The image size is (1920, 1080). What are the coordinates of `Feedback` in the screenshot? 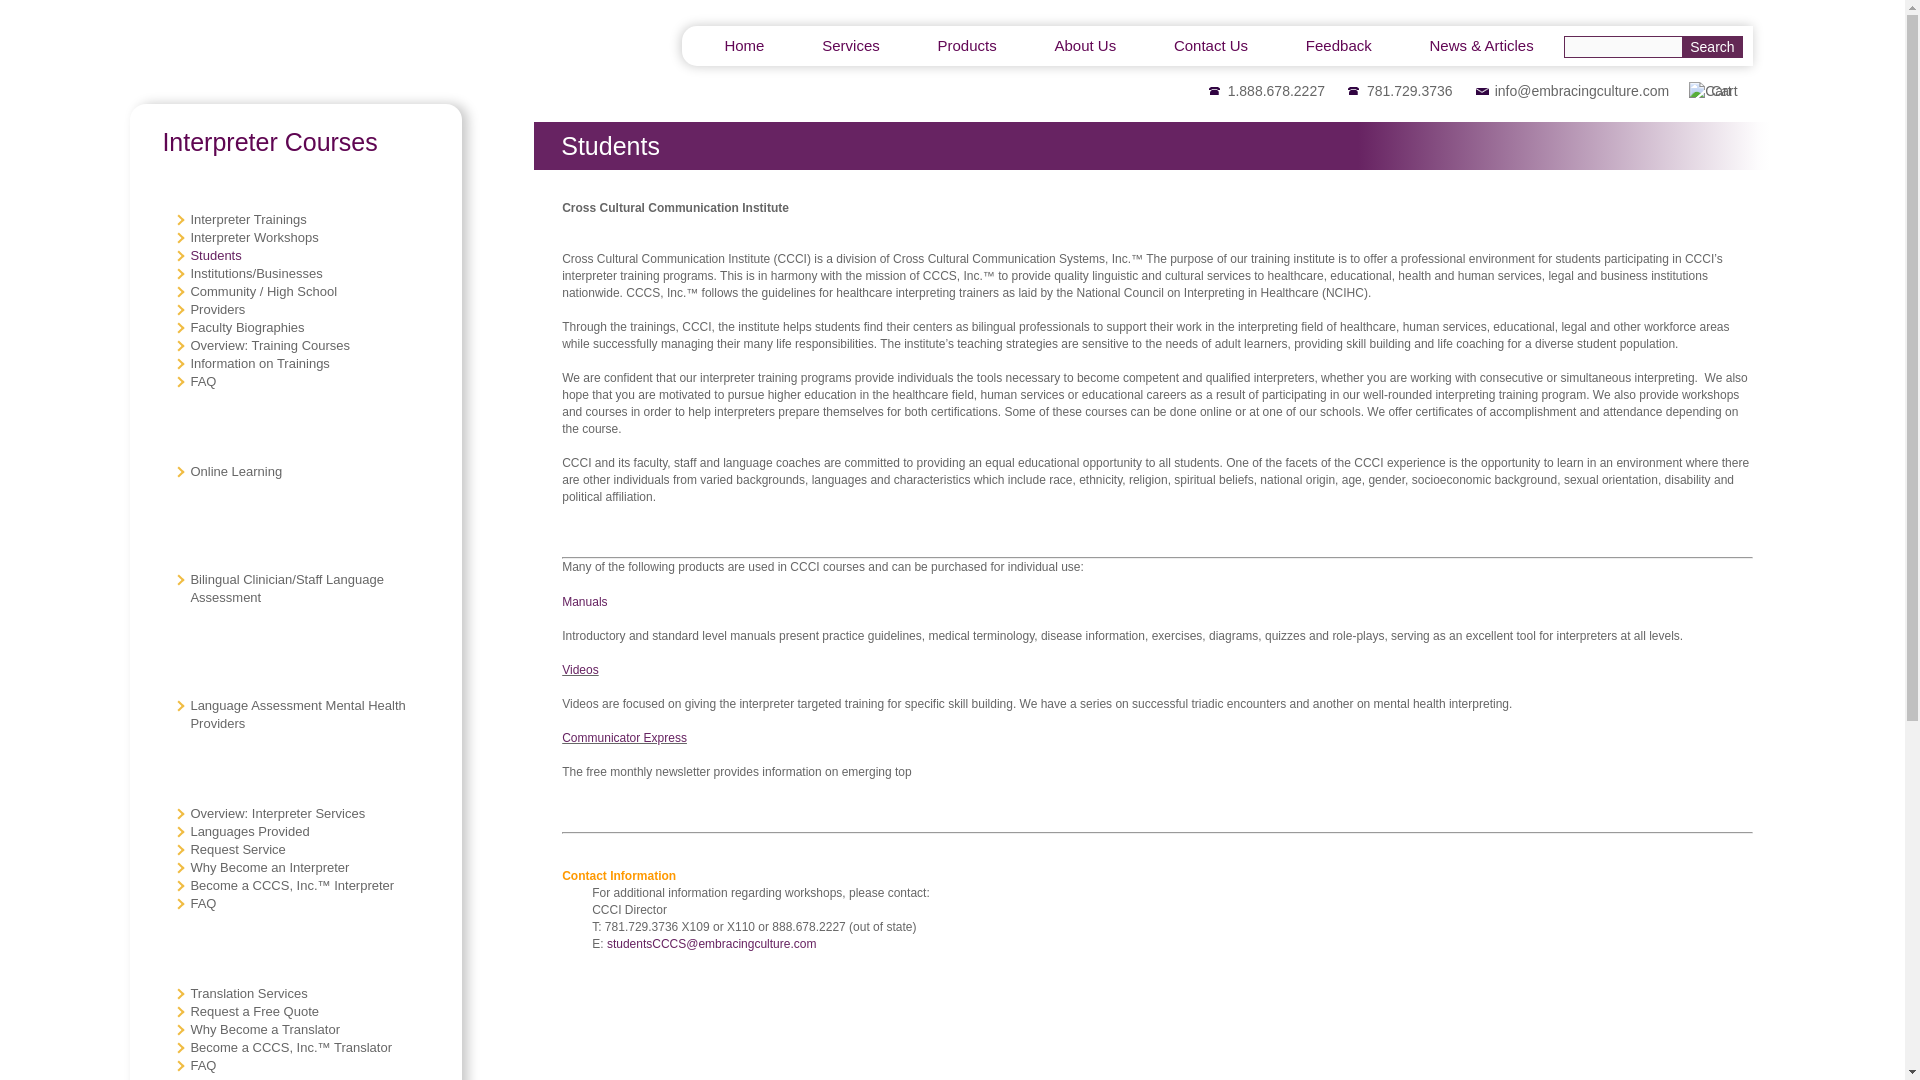 It's located at (1338, 45).